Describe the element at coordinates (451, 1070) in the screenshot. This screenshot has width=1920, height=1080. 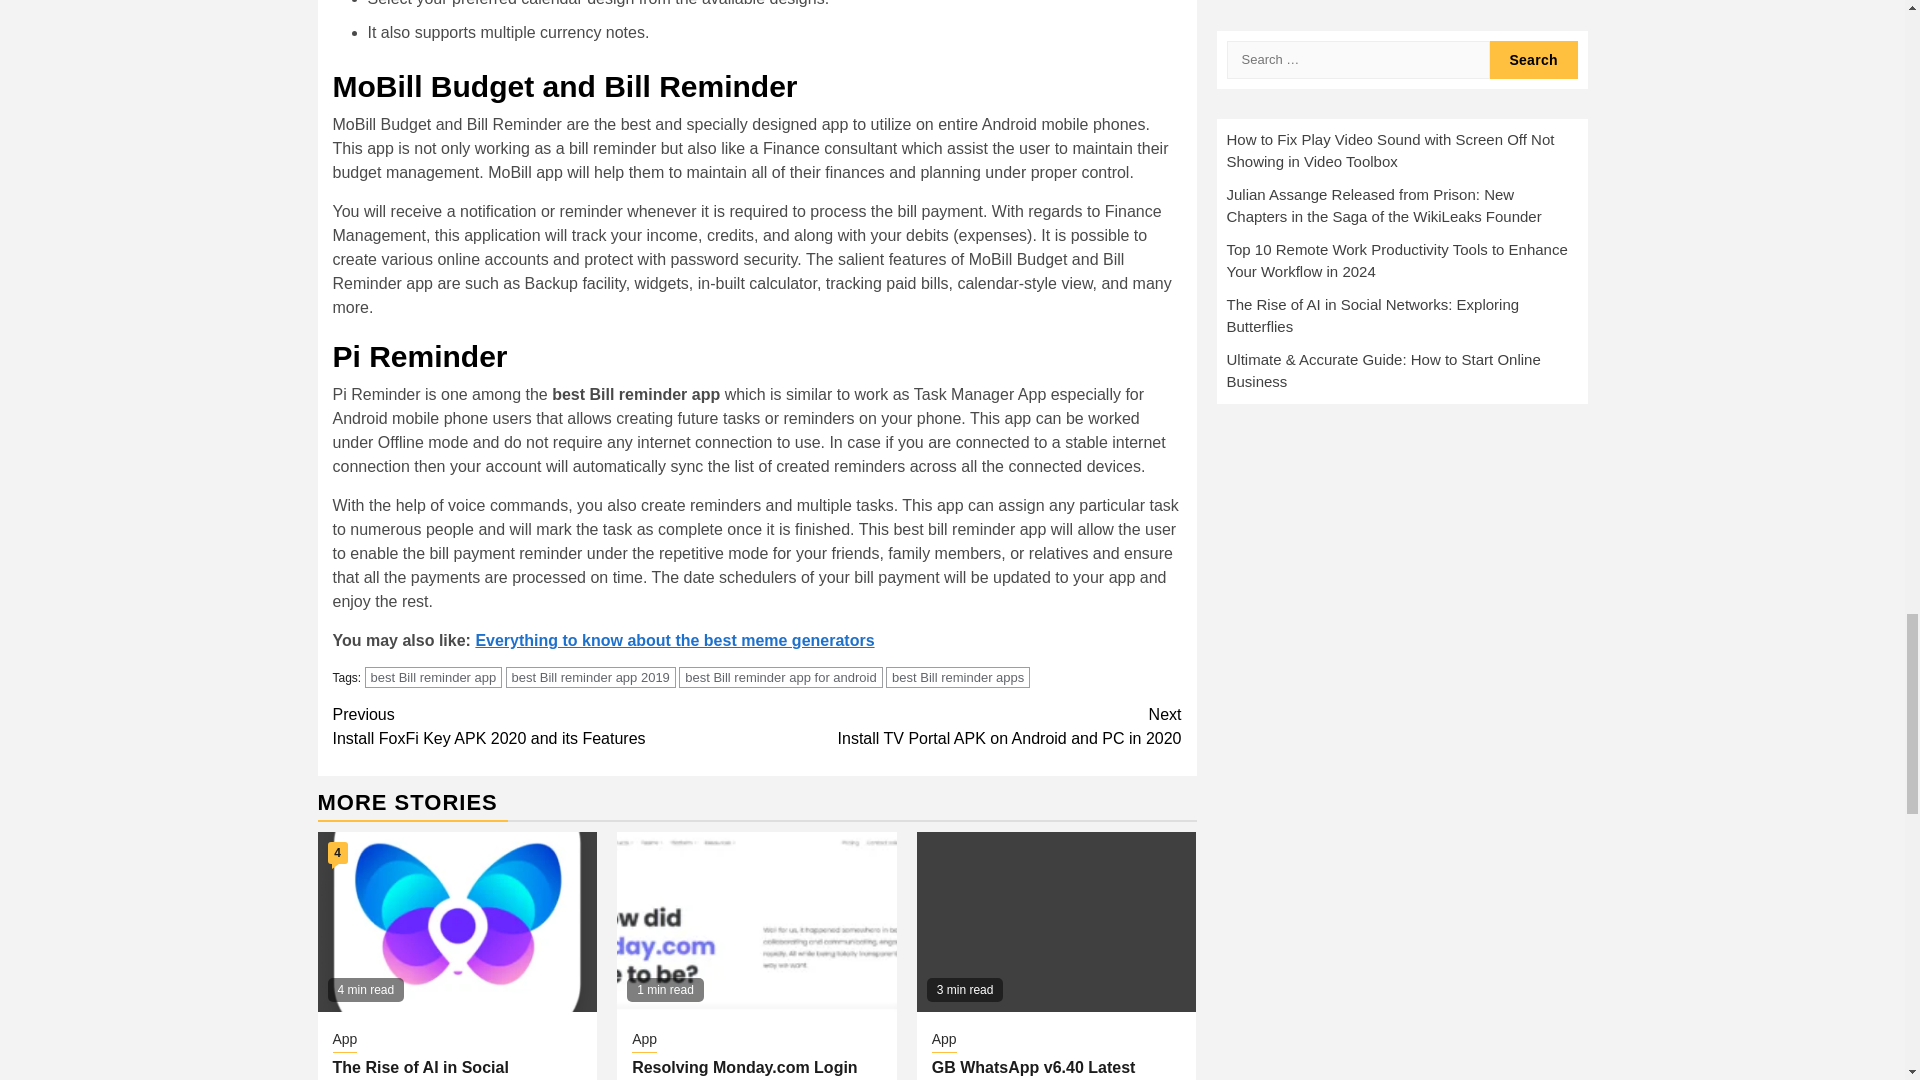
I see `best Bill reminder app` at that location.